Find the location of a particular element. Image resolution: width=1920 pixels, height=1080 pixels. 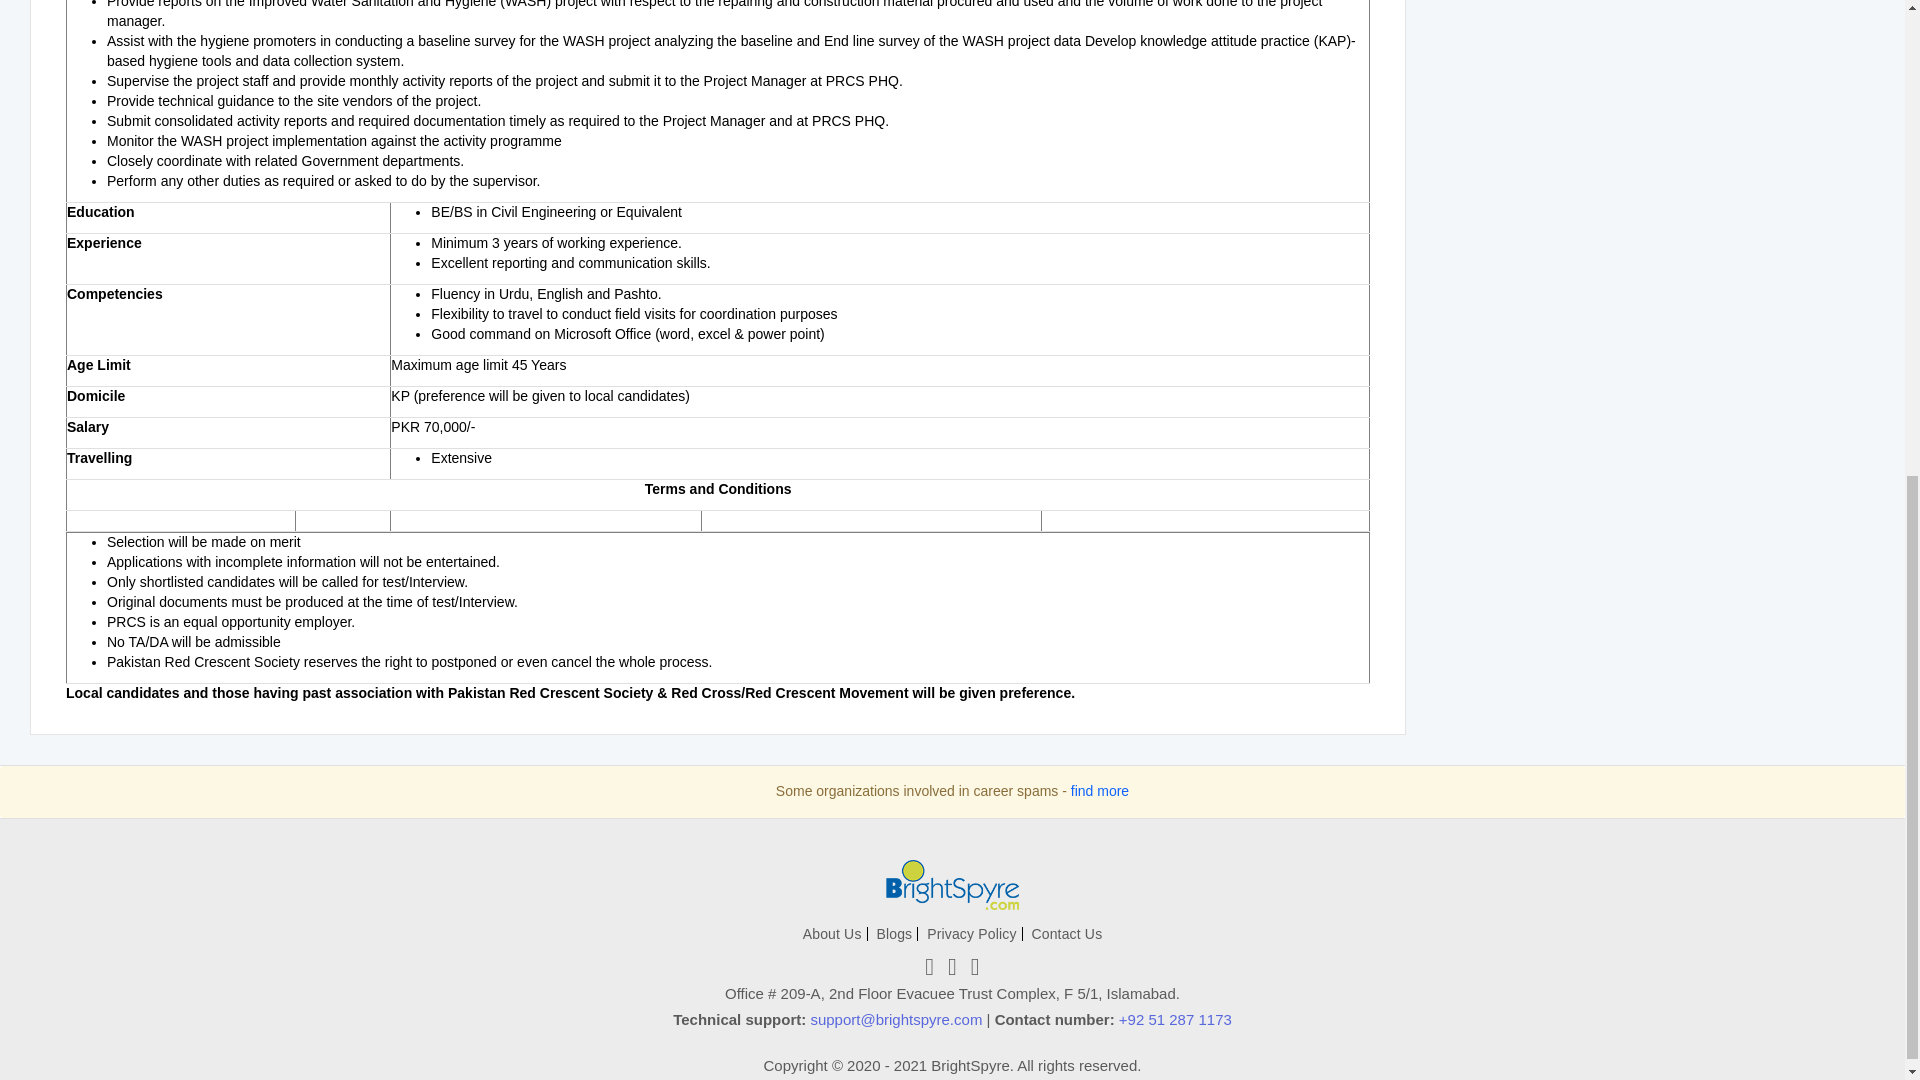

Contact Us is located at coordinates (1066, 933).